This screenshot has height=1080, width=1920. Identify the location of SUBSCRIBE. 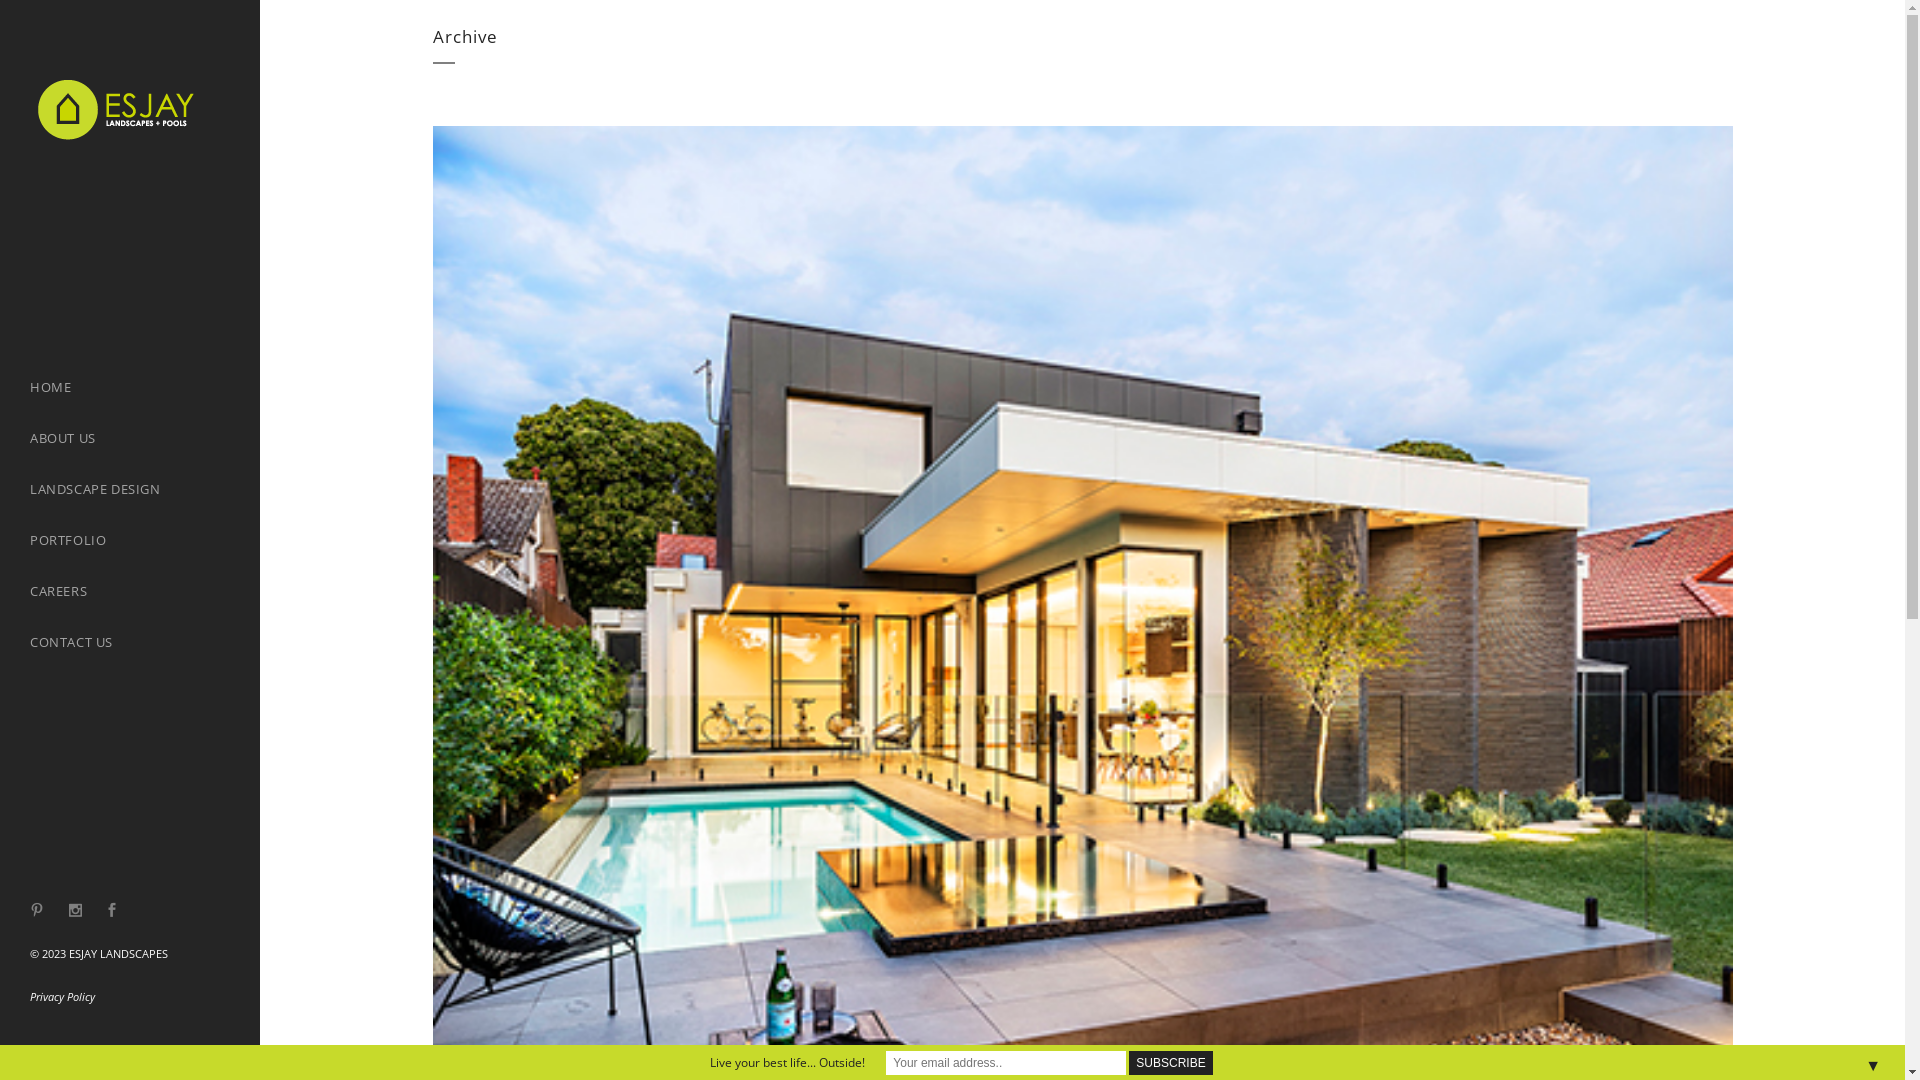
(1170, 1062).